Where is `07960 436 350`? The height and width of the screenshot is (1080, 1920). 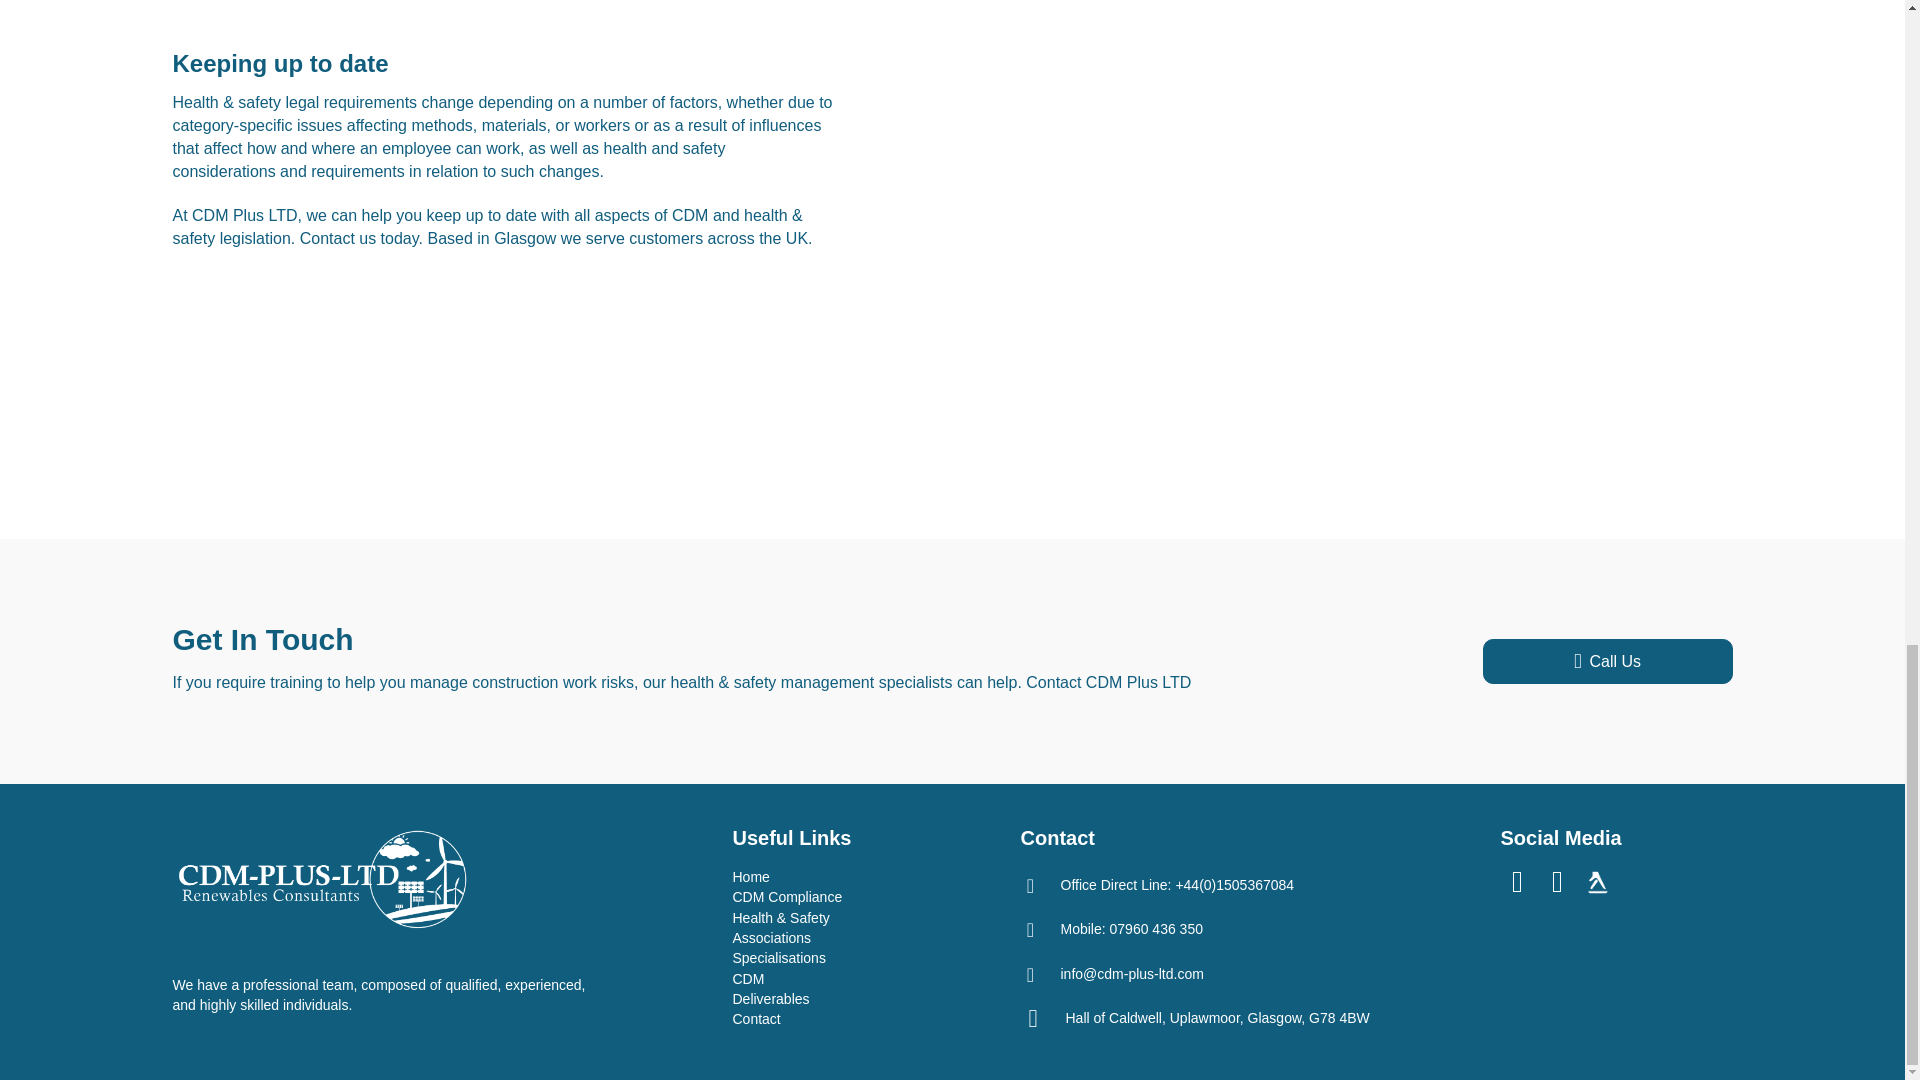
07960 436 350 is located at coordinates (1156, 929).